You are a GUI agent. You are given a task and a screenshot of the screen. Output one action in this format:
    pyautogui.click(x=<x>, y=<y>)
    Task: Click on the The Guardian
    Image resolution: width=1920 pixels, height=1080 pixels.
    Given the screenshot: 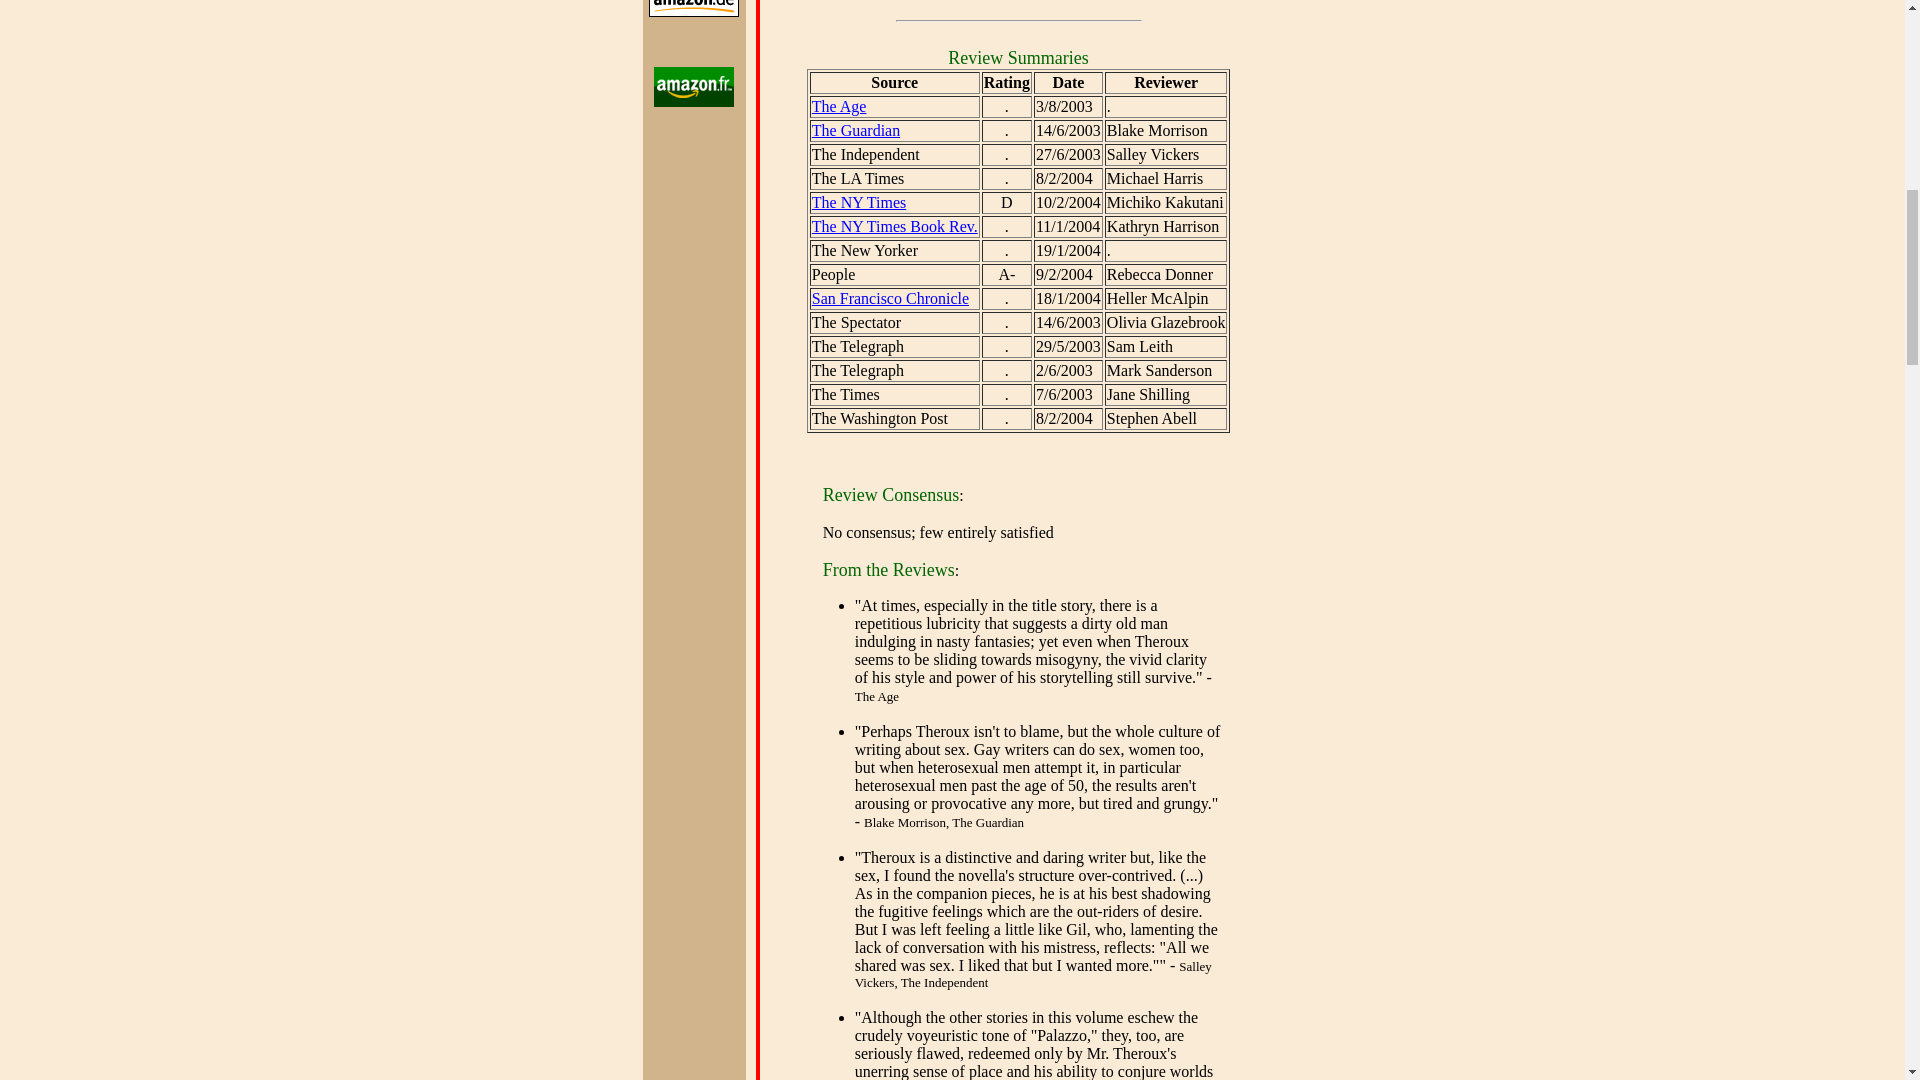 What is the action you would take?
    pyautogui.click(x=856, y=130)
    